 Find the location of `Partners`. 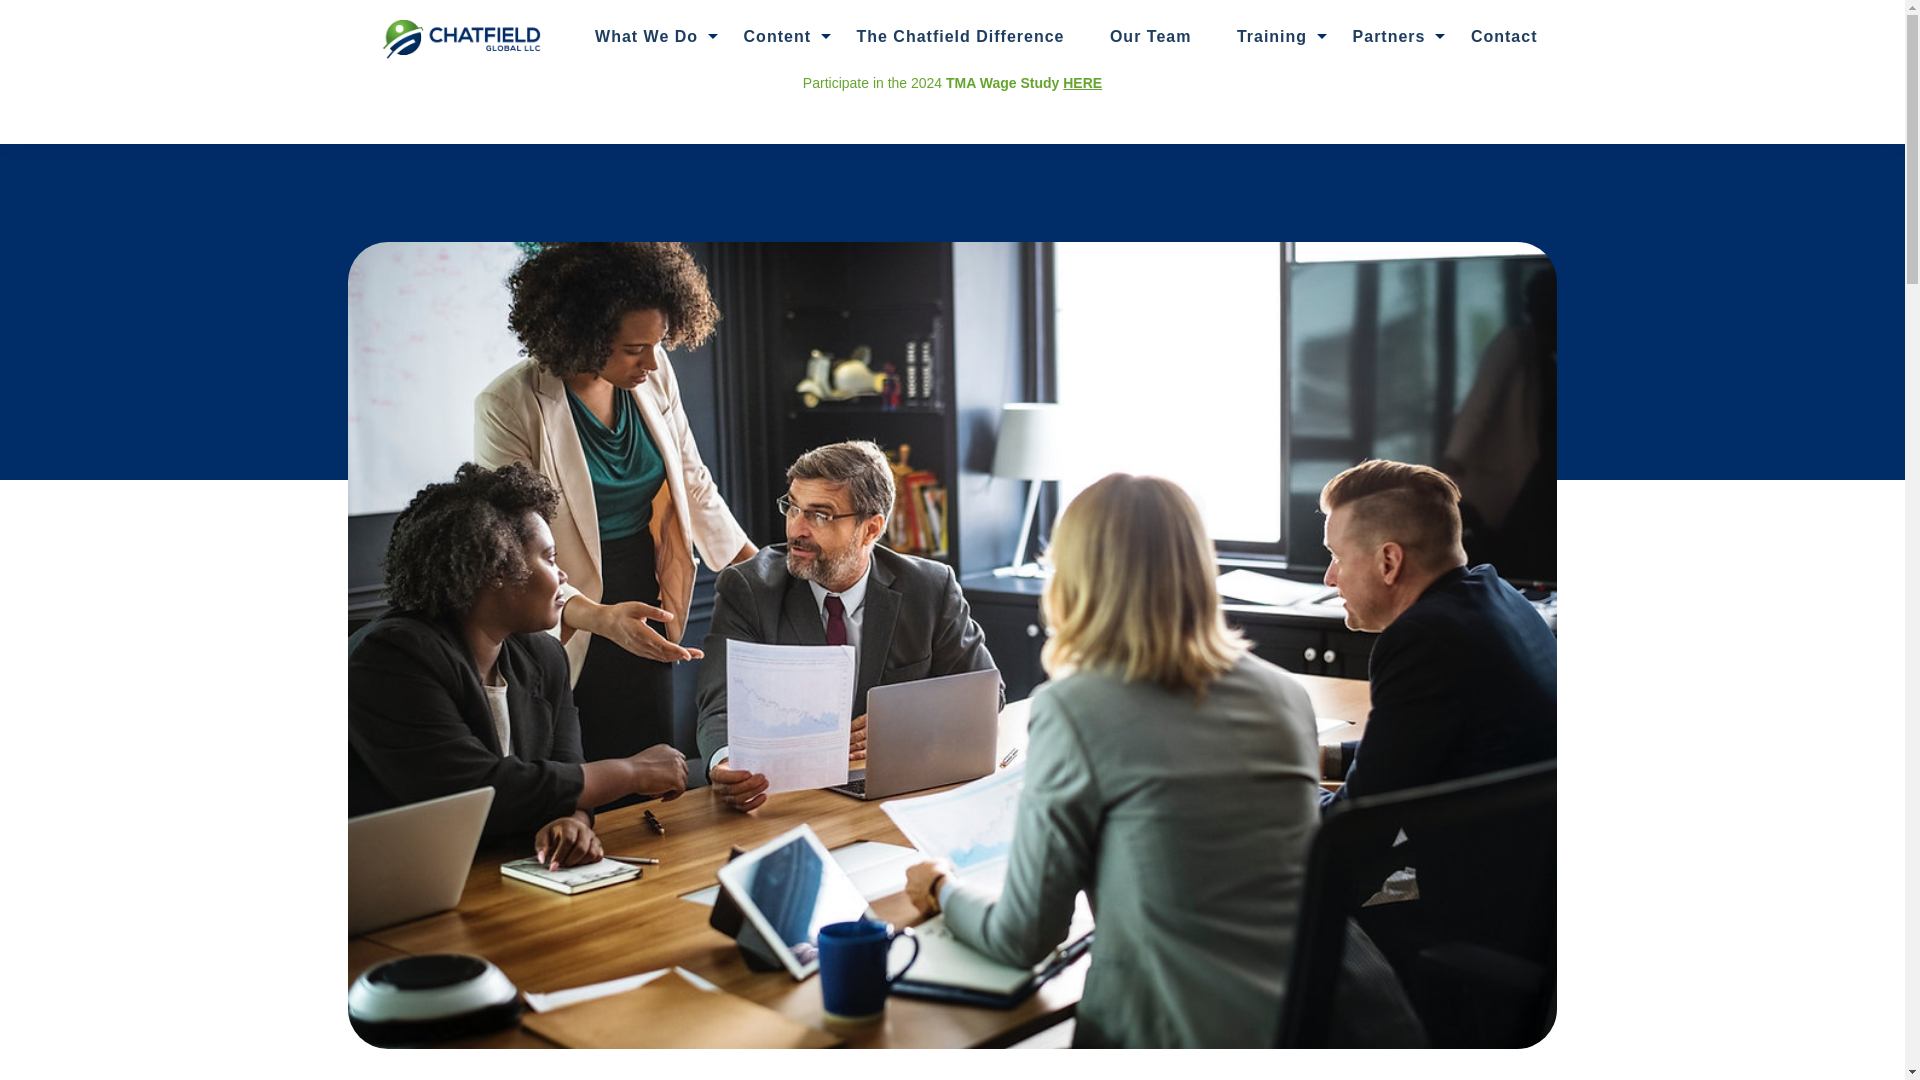

Partners is located at coordinates (1390, 36).